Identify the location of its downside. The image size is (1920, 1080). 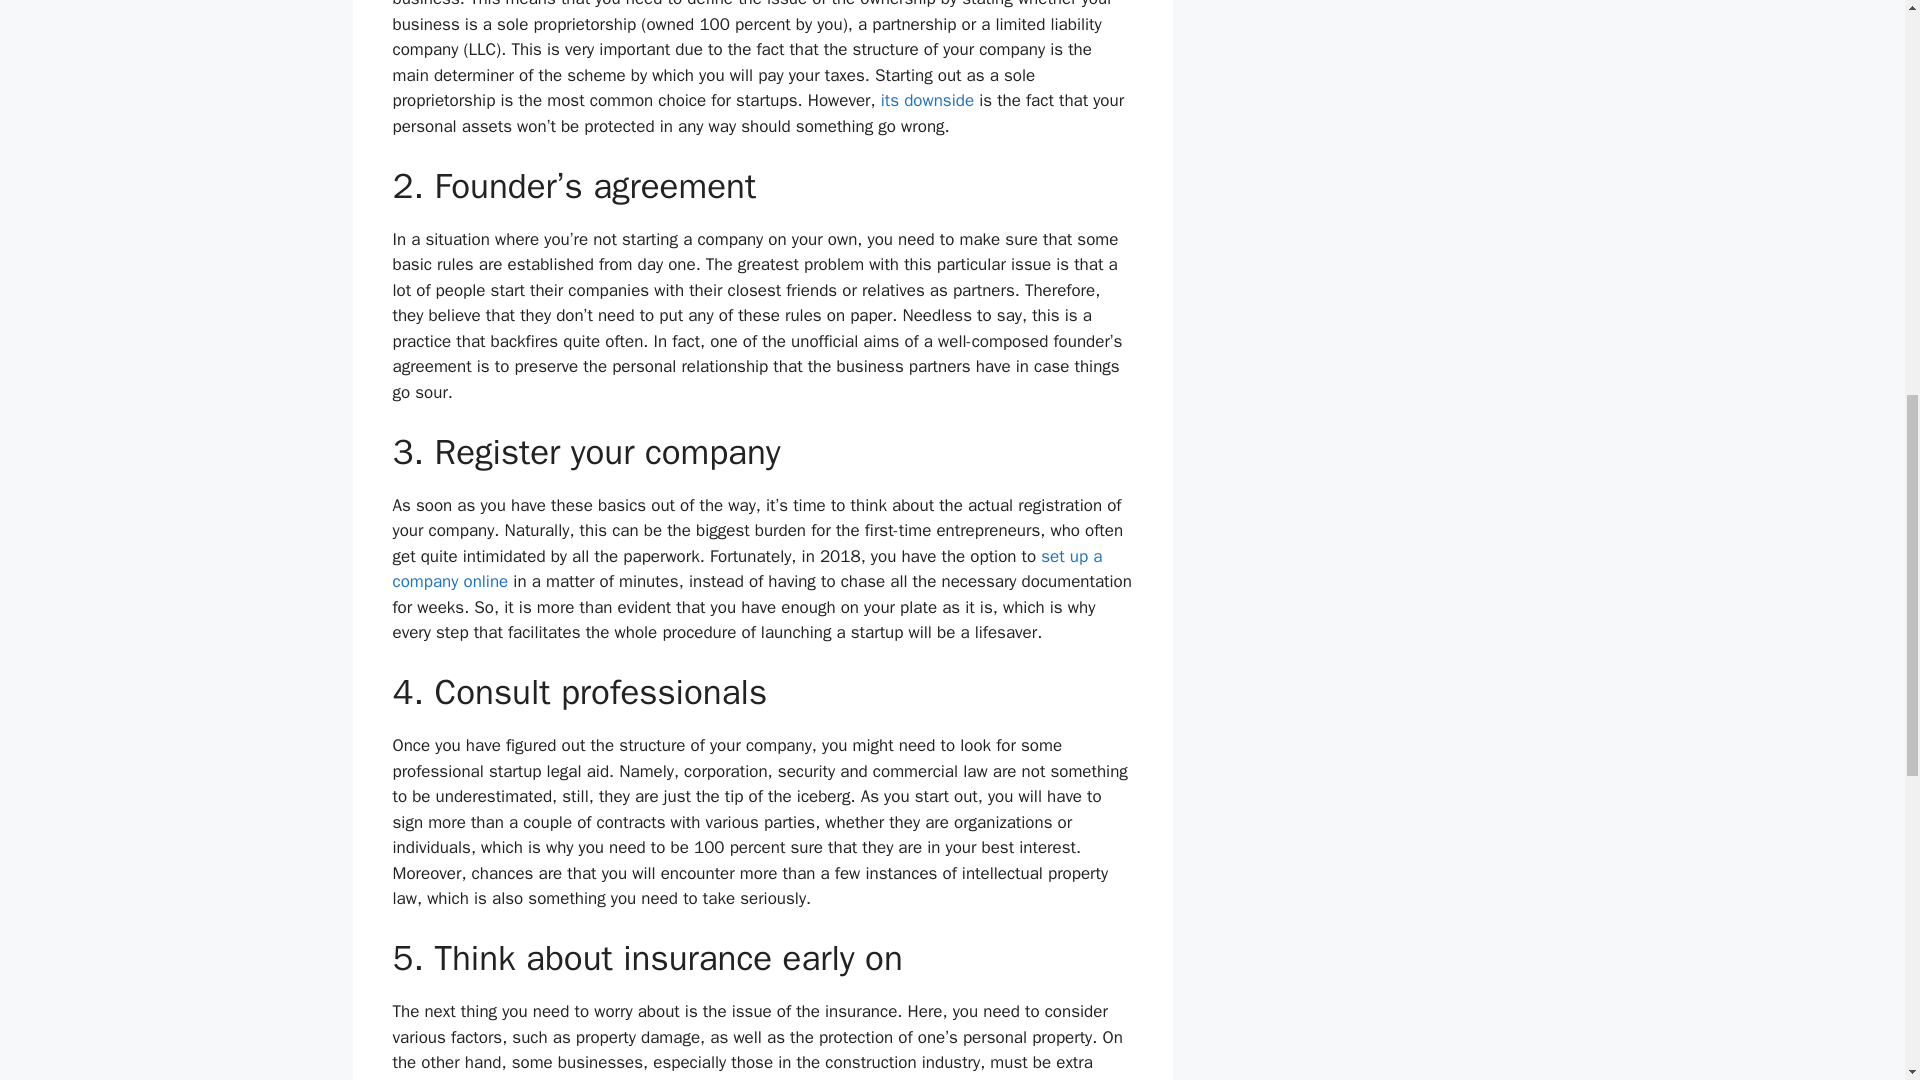
(927, 100).